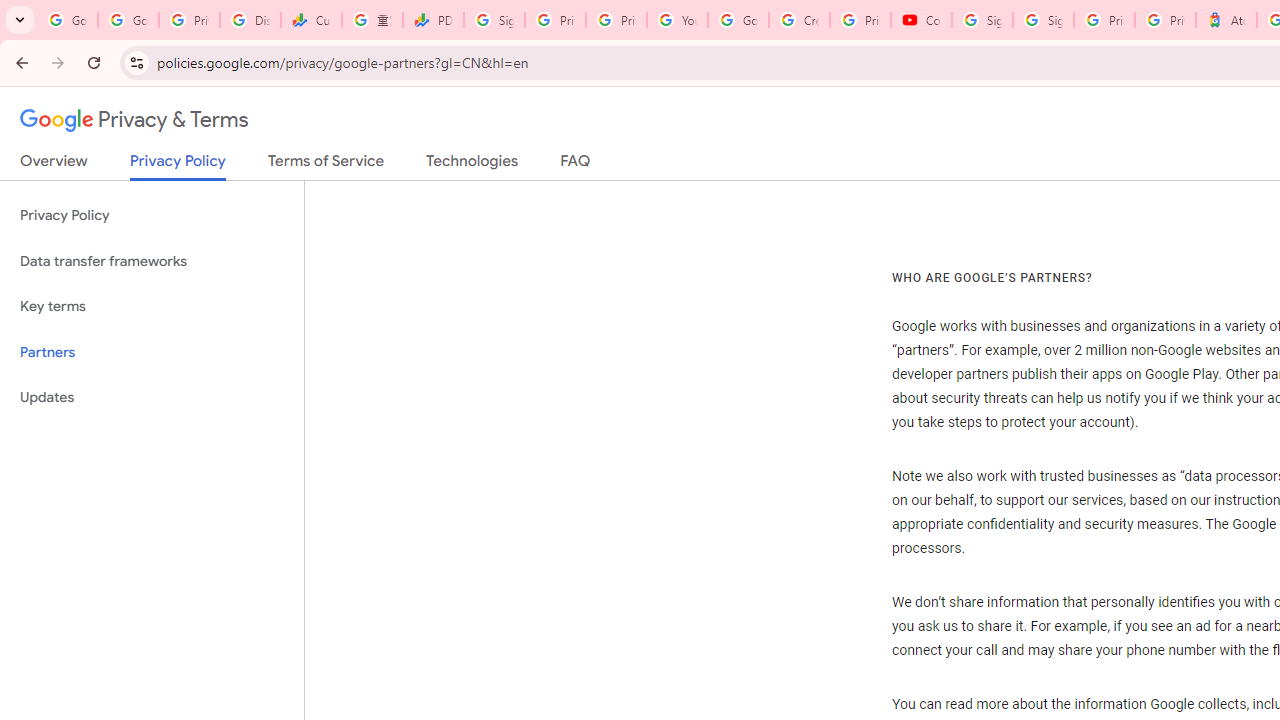  I want to click on Create your Google Account, so click(799, 20).